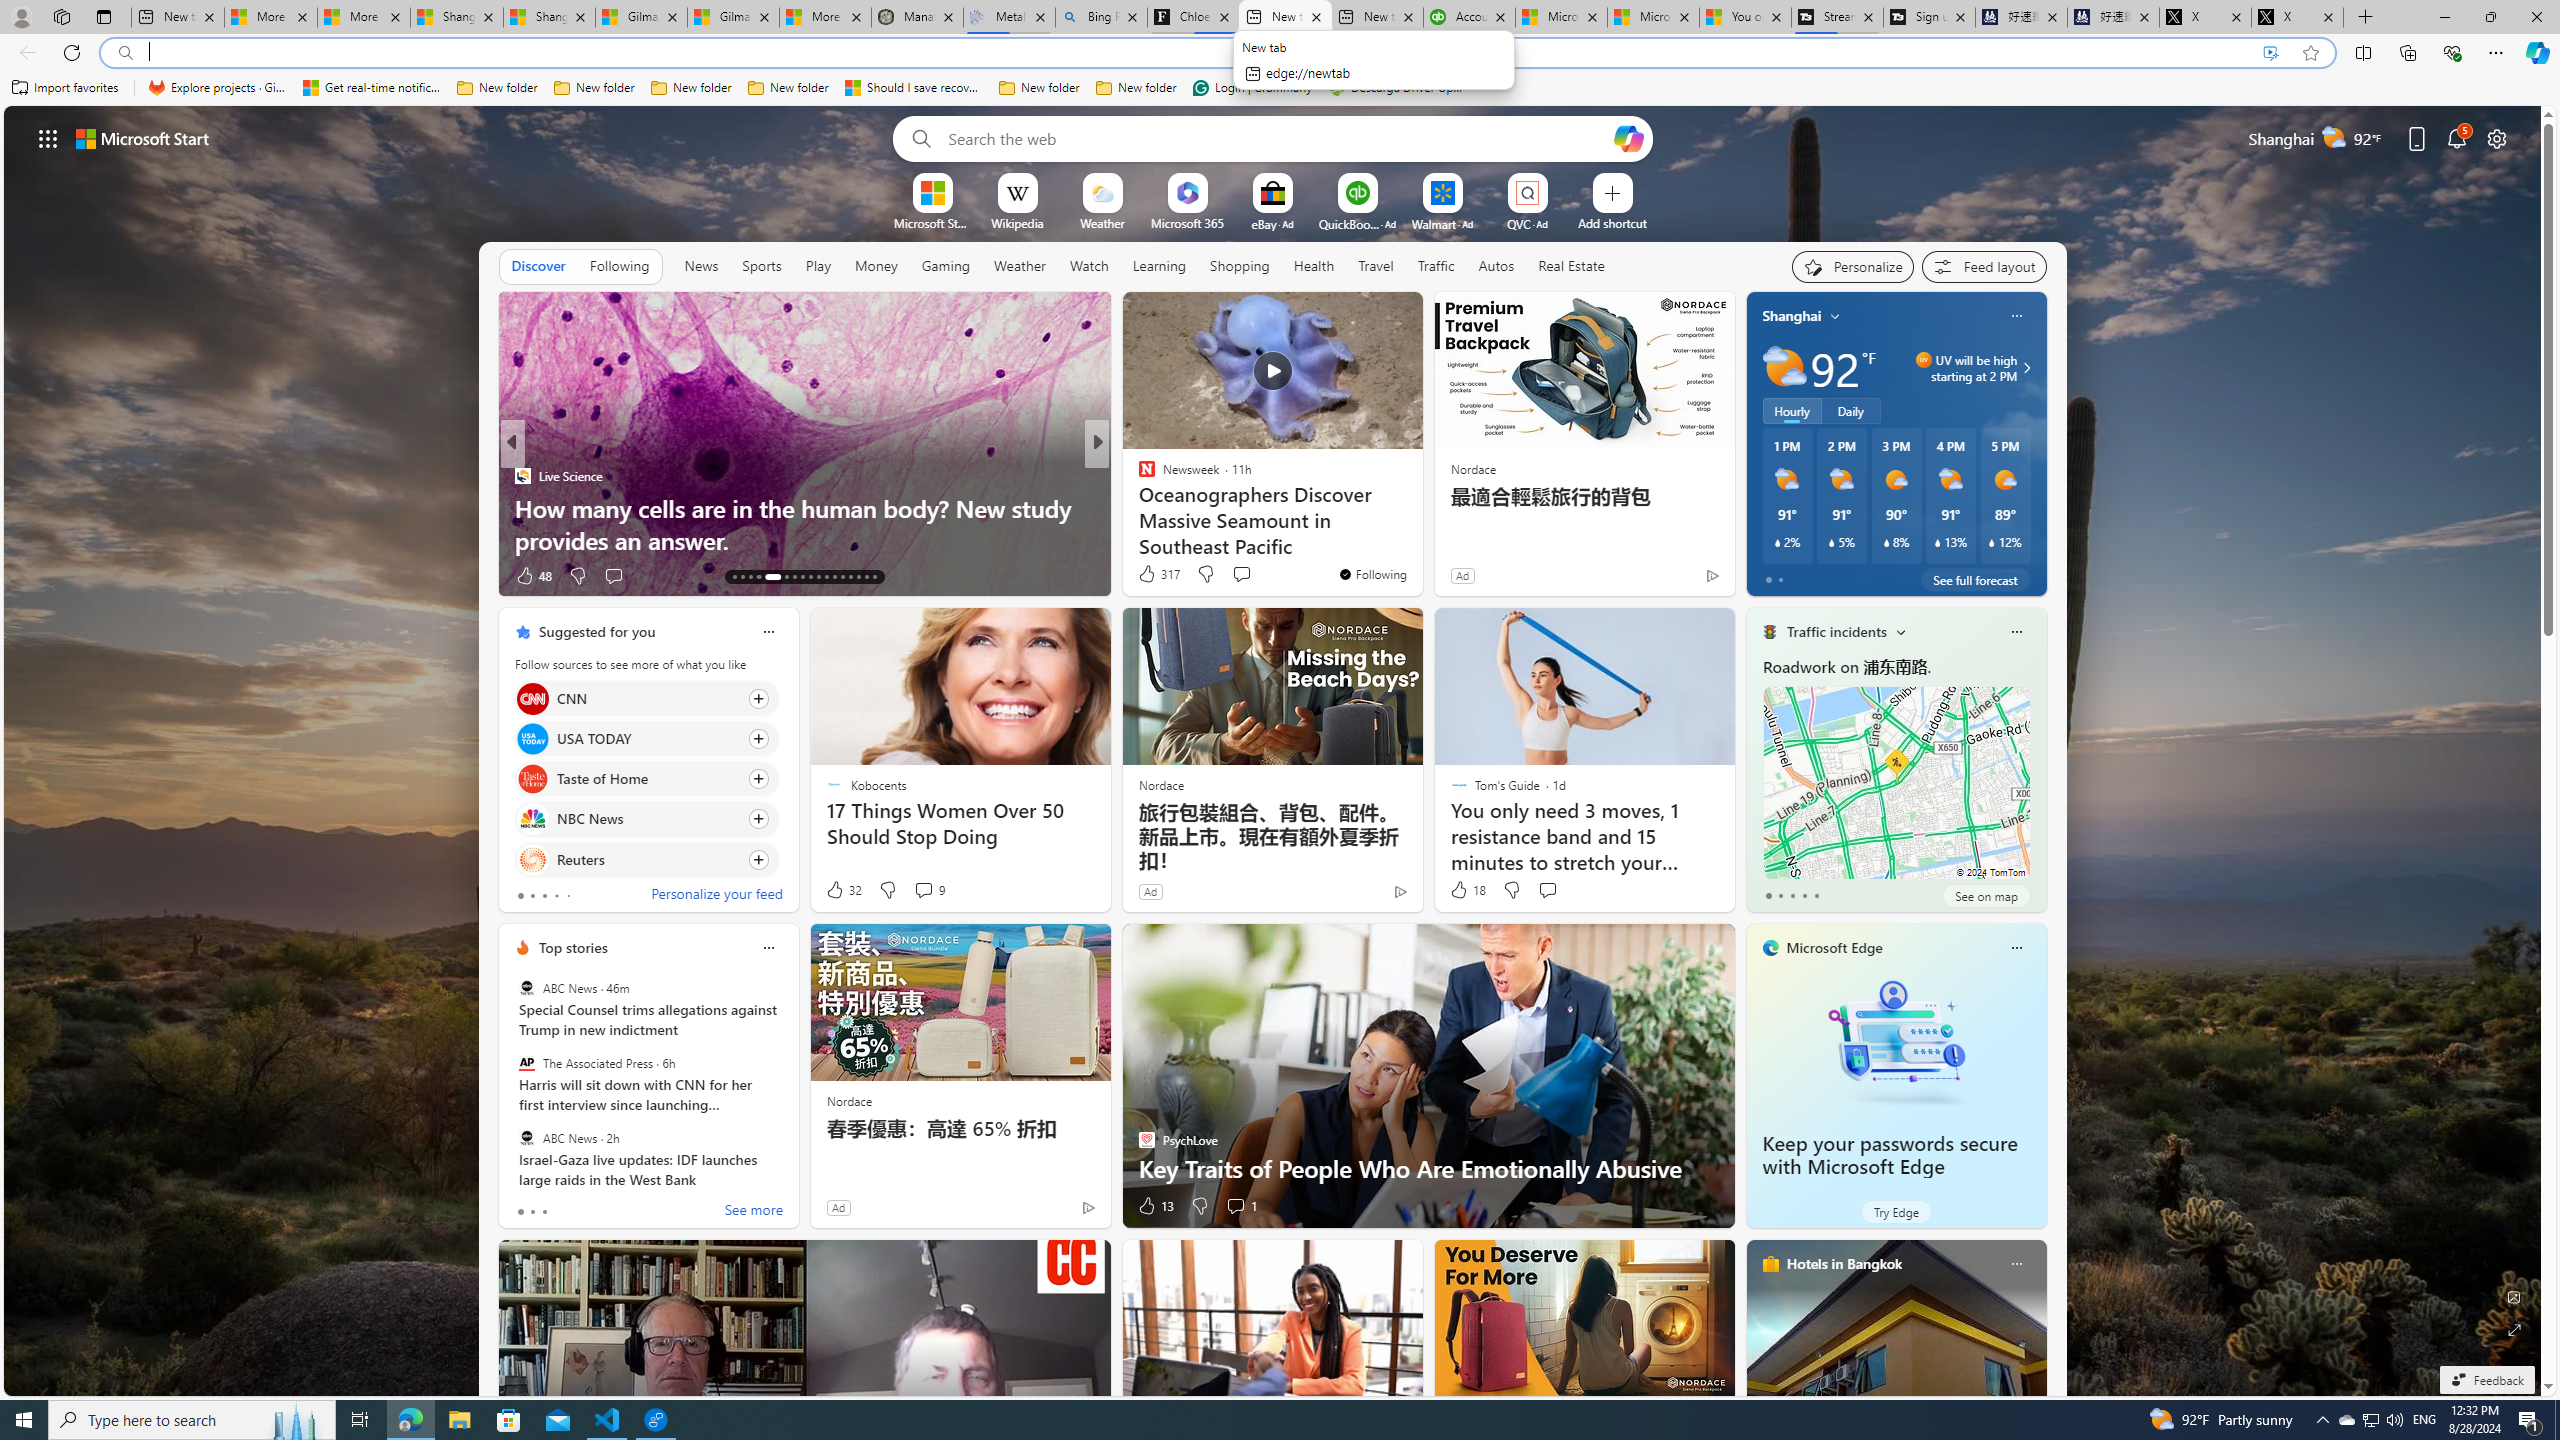 This screenshot has width=2560, height=1440. Describe the element at coordinates (1137, 476) in the screenshot. I see `Odd News` at that location.